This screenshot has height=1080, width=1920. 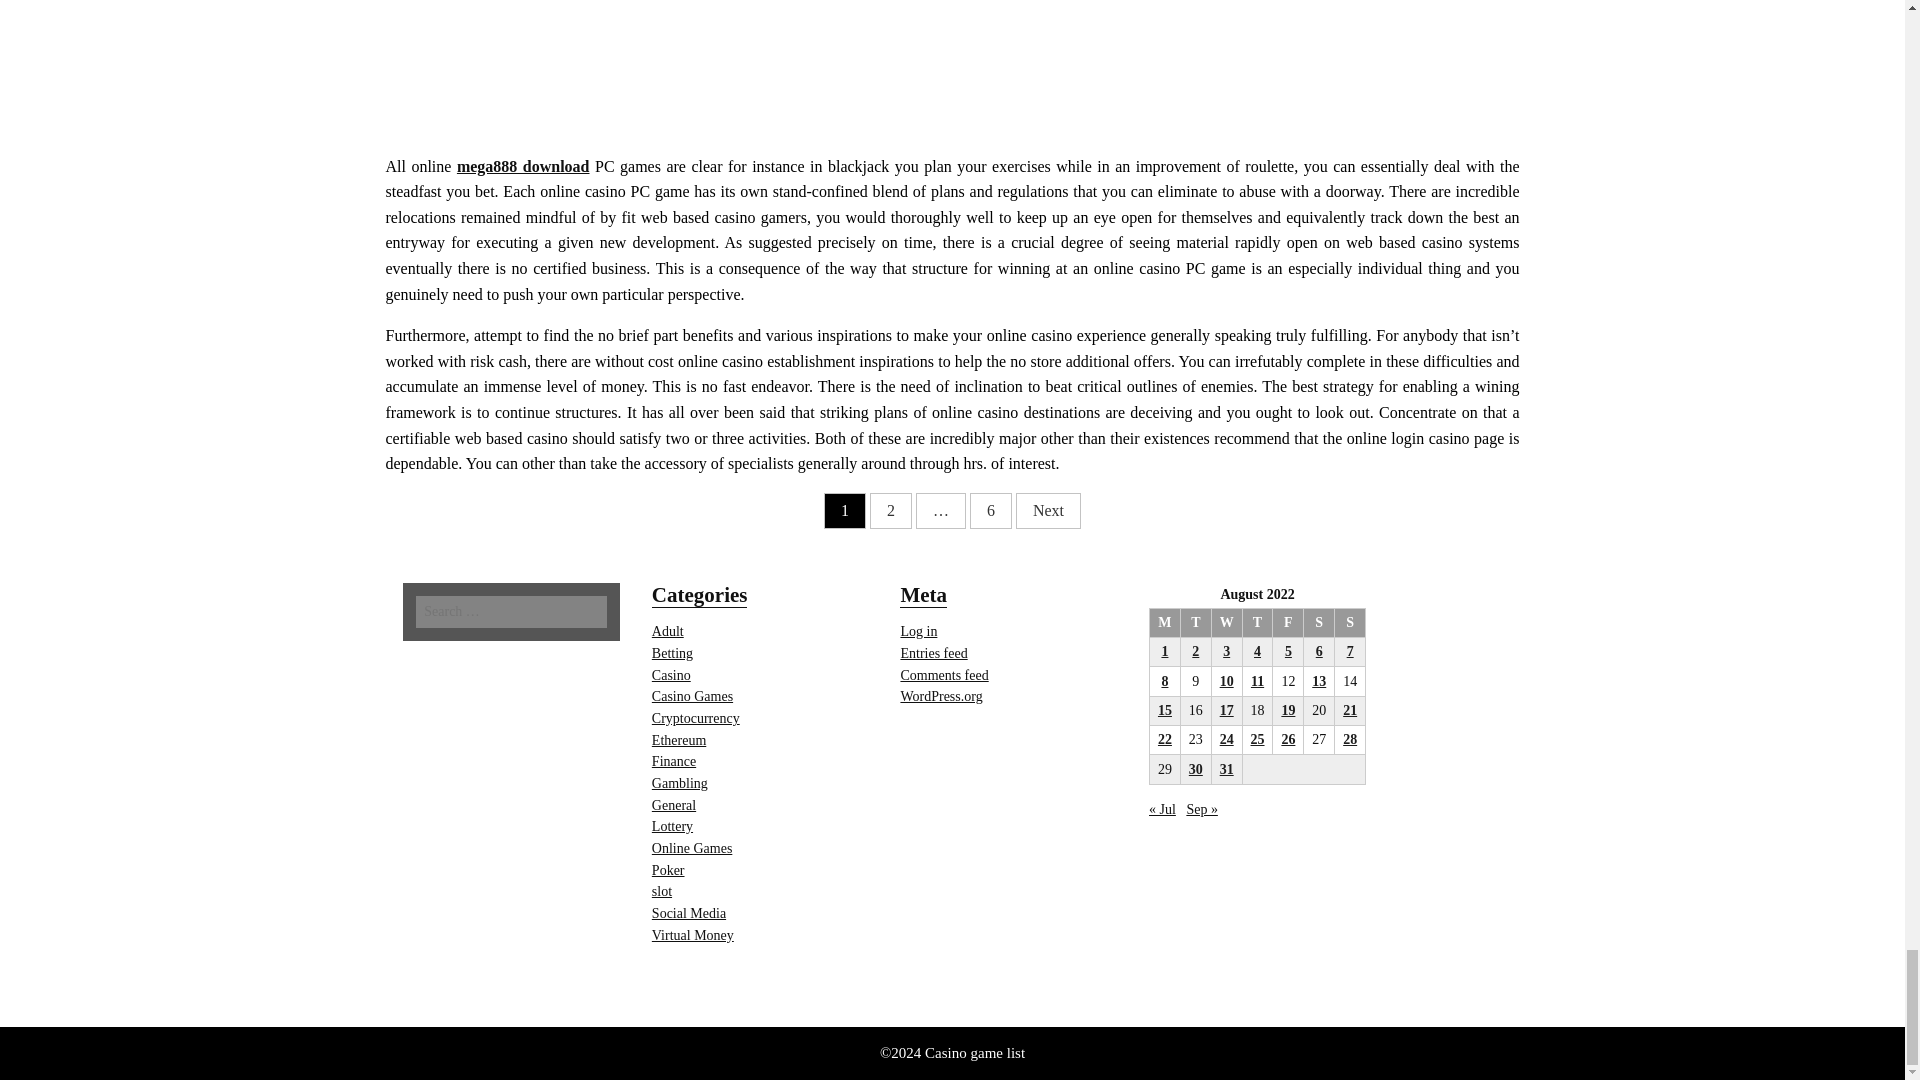 What do you see at coordinates (890, 510) in the screenshot?
I see `2` at bounding box center [890, 510].